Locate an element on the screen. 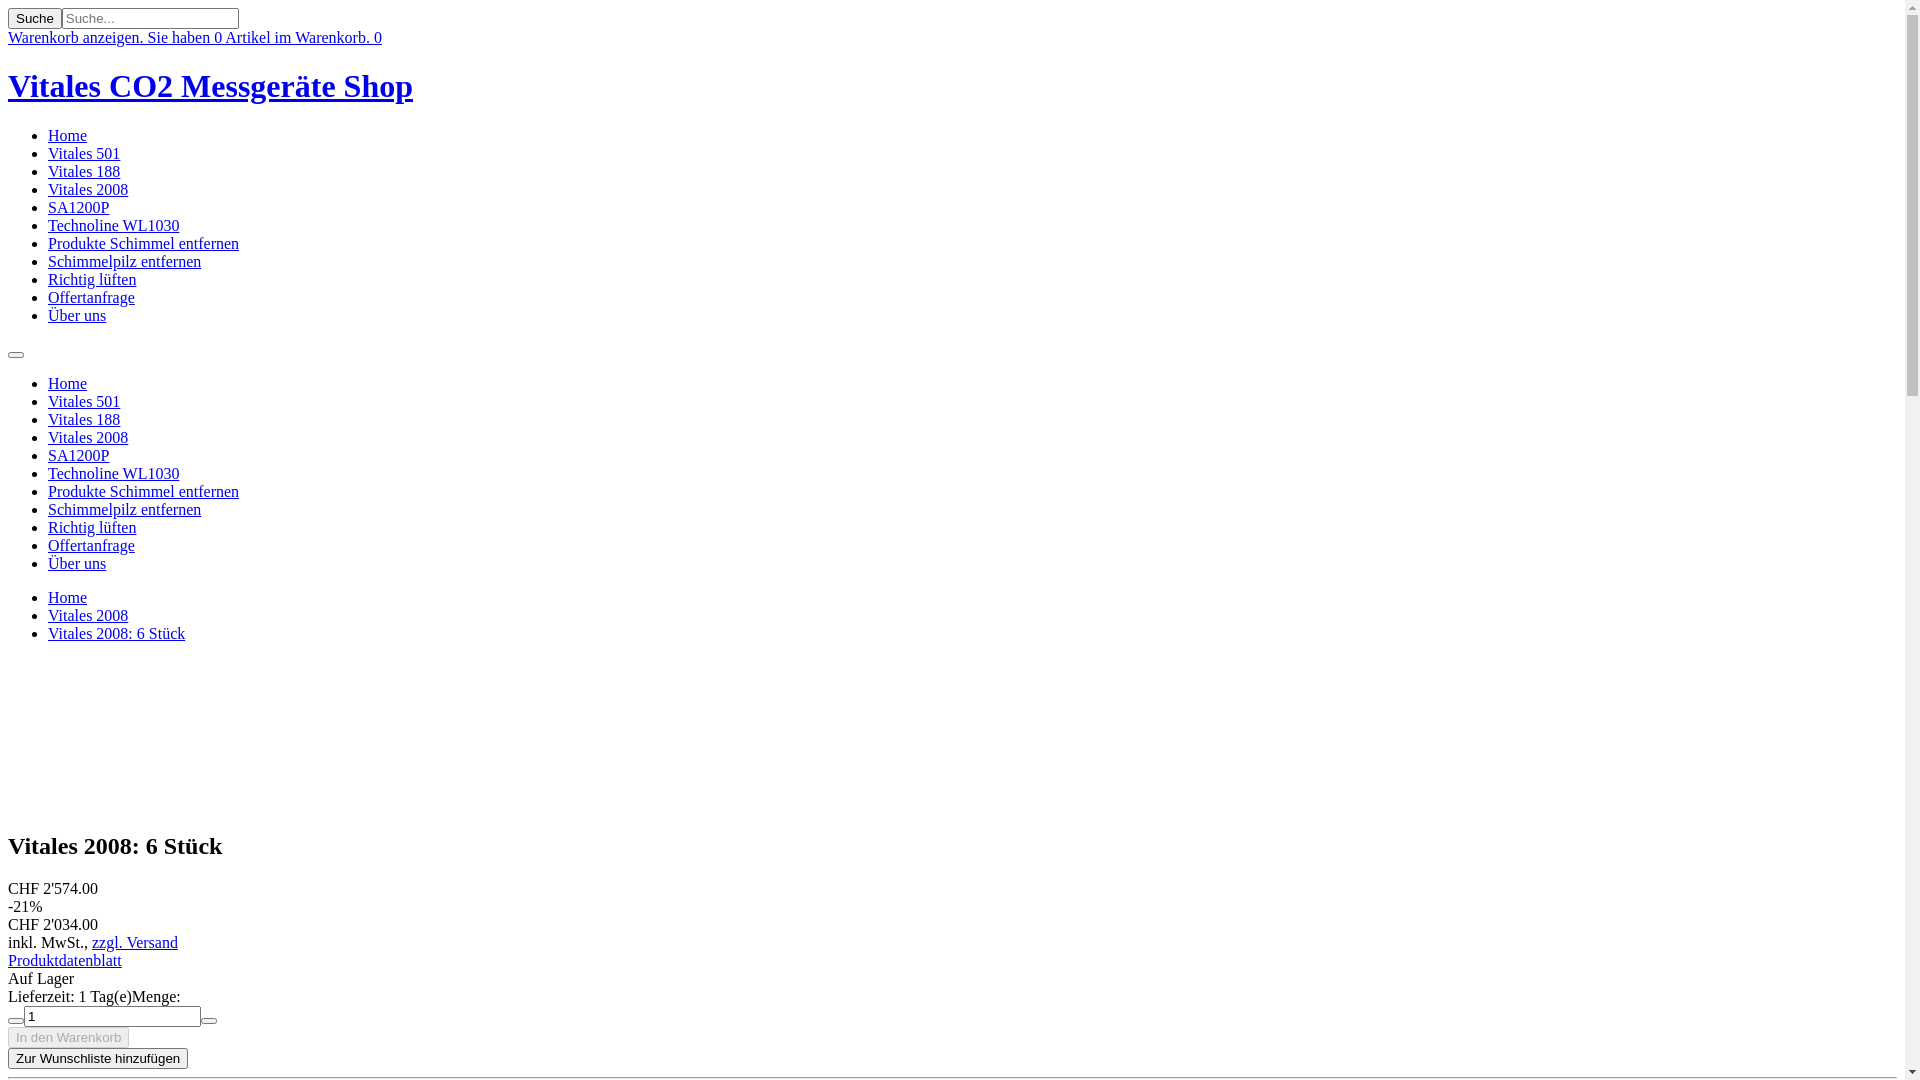 This screenshot has width=1920, height=1080. Warenkorb anzeigen. Sie haben 0 Artikel im Warenkorb. 0 is located at coordinates (195, 38).